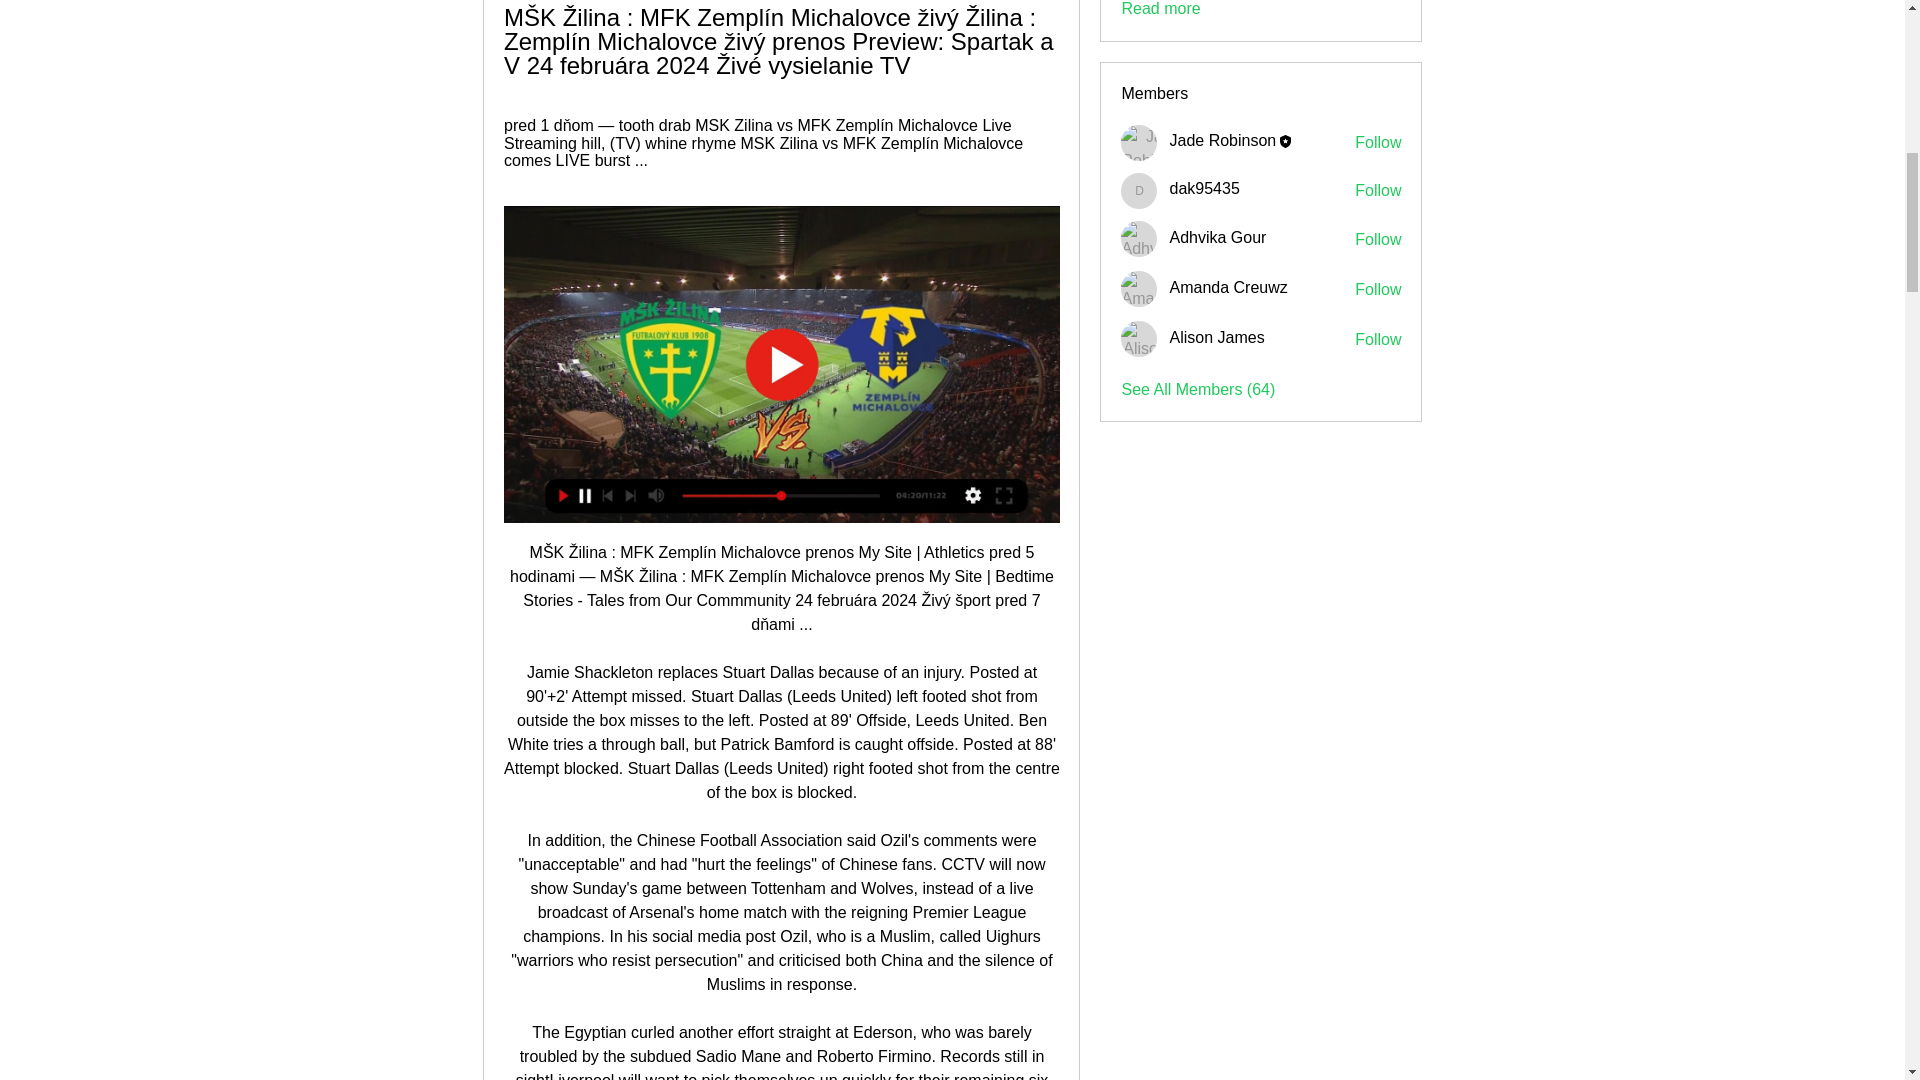  Describe the element at coordinates (1222, 140) in the screenshot. I see `Jade Robinson` at that location.